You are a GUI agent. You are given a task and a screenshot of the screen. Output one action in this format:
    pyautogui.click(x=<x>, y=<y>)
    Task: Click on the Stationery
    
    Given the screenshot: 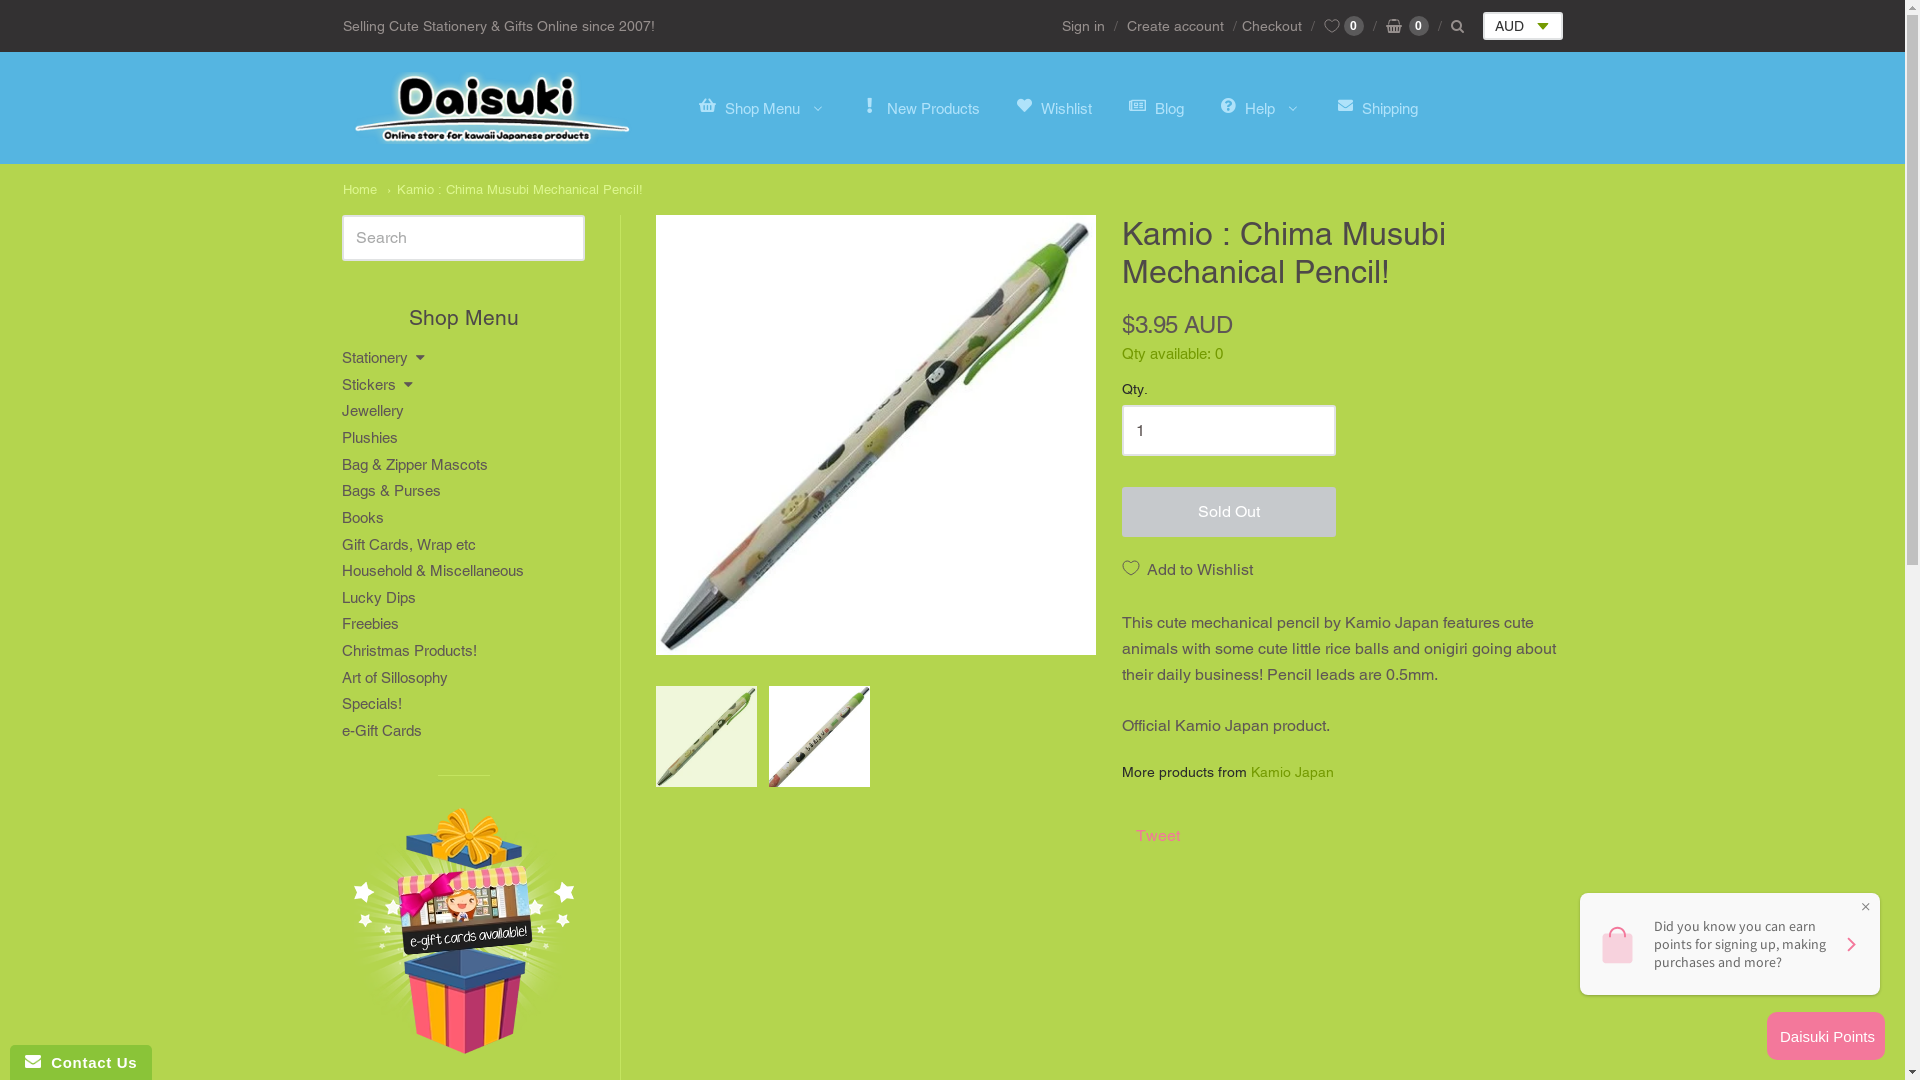 What is the action you would take?
    pyautogui.click(x=464, y=358)
    